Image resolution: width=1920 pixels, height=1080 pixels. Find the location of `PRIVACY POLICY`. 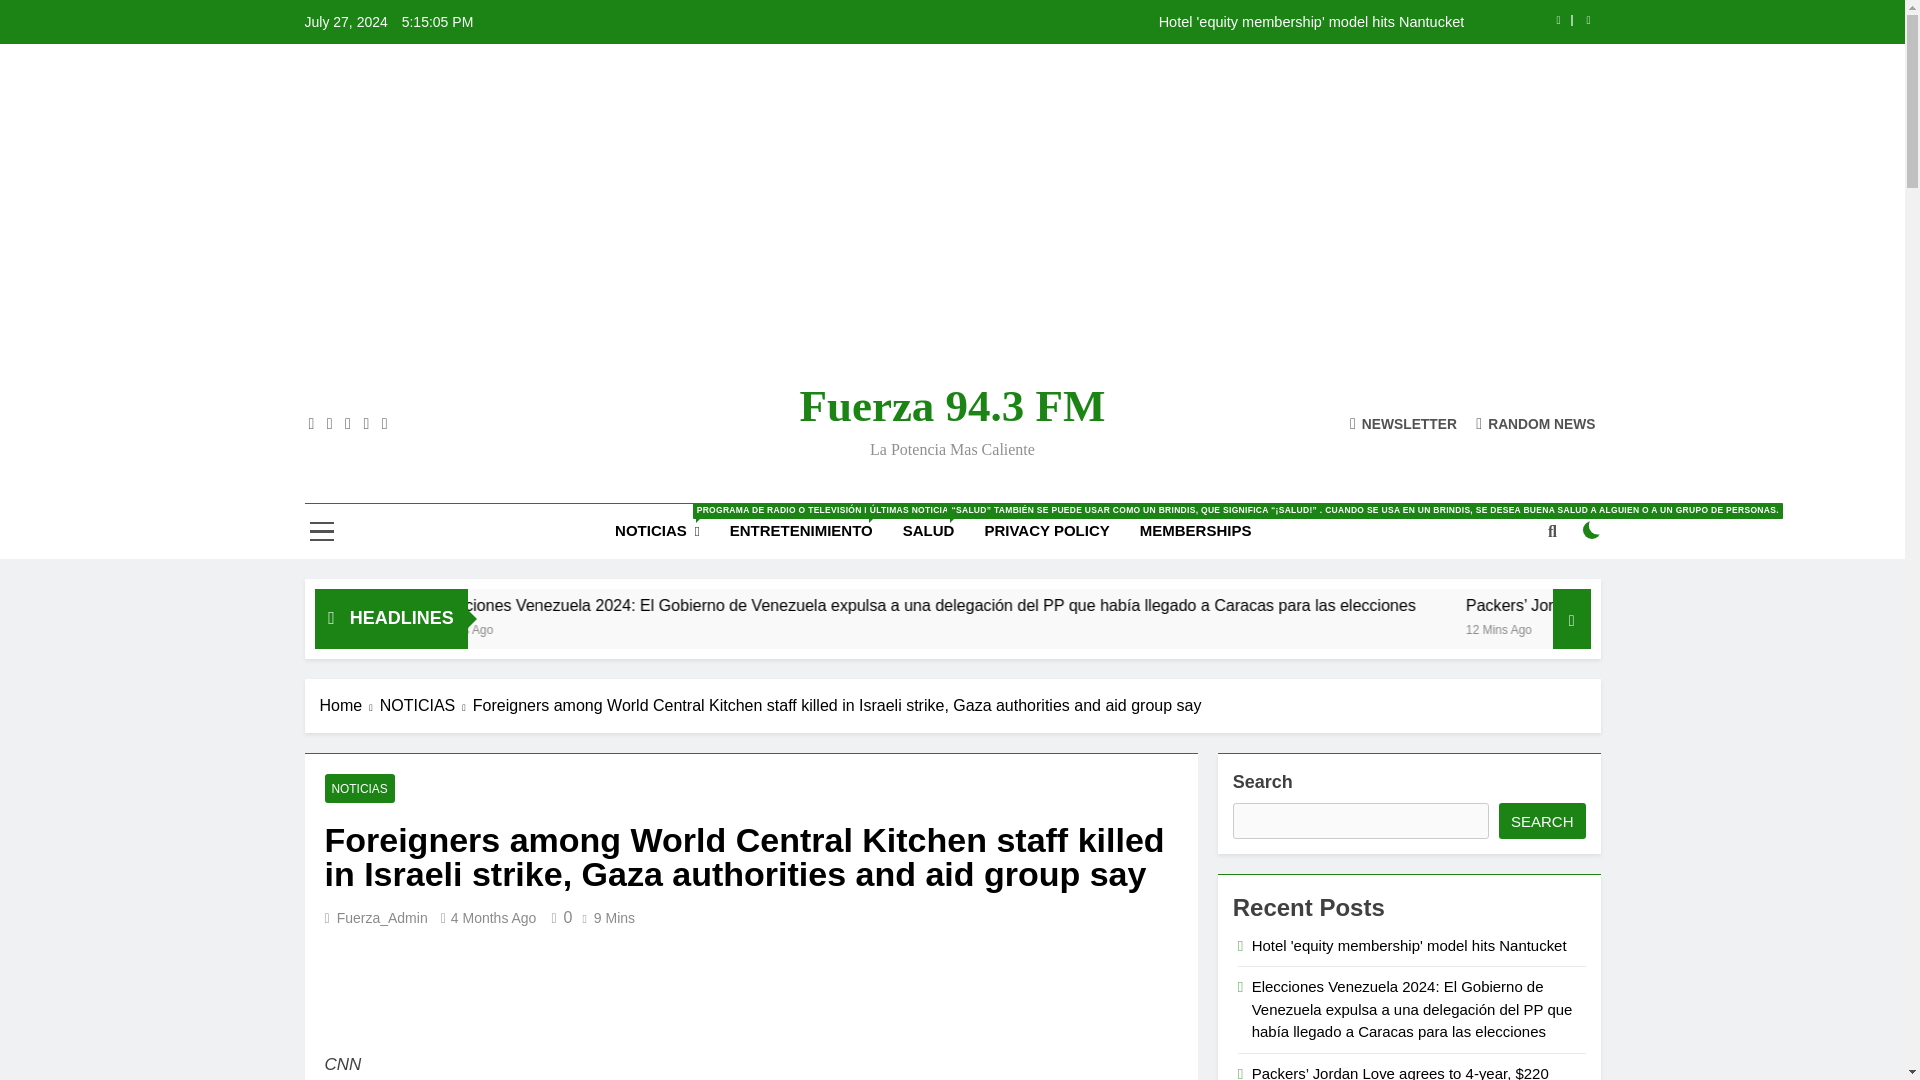

PRIVACY POLICY is located at coordinates (1046, 531).